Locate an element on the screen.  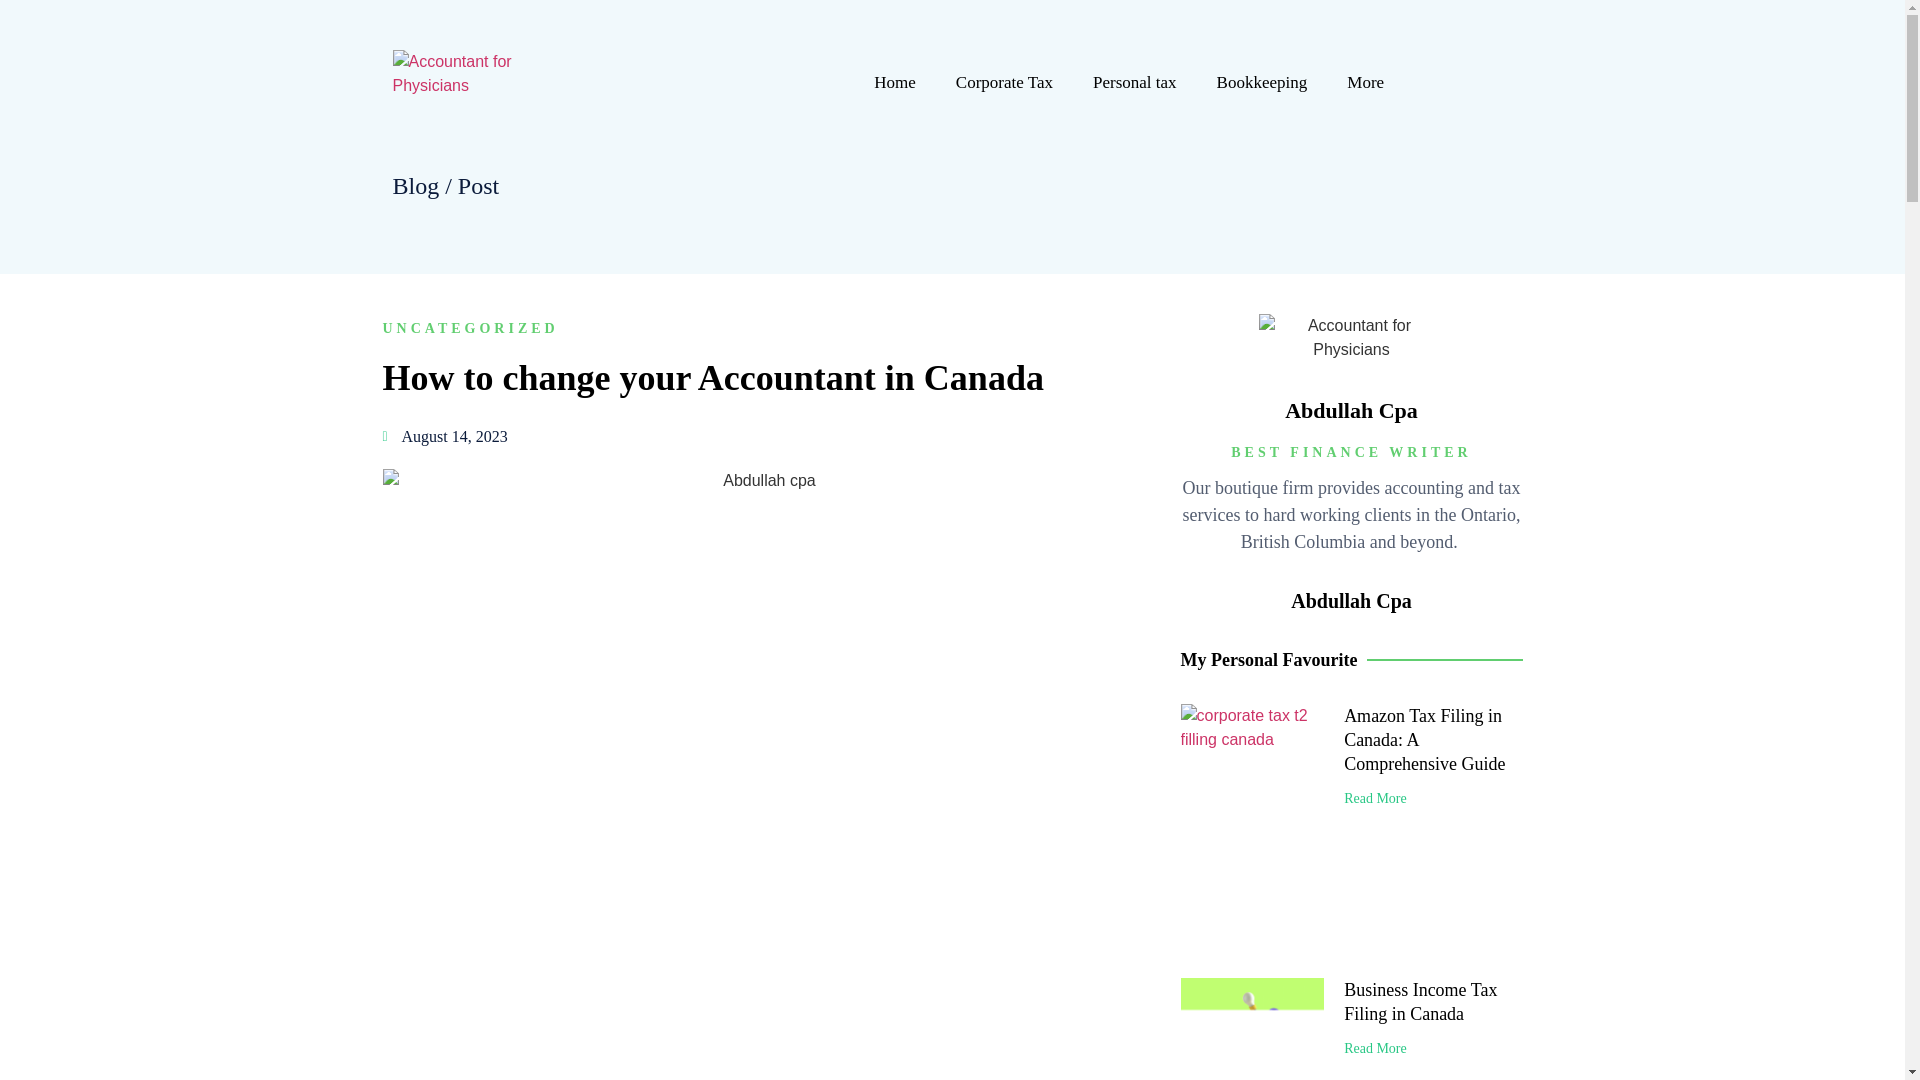
More is located at coordinates (1364, 82).